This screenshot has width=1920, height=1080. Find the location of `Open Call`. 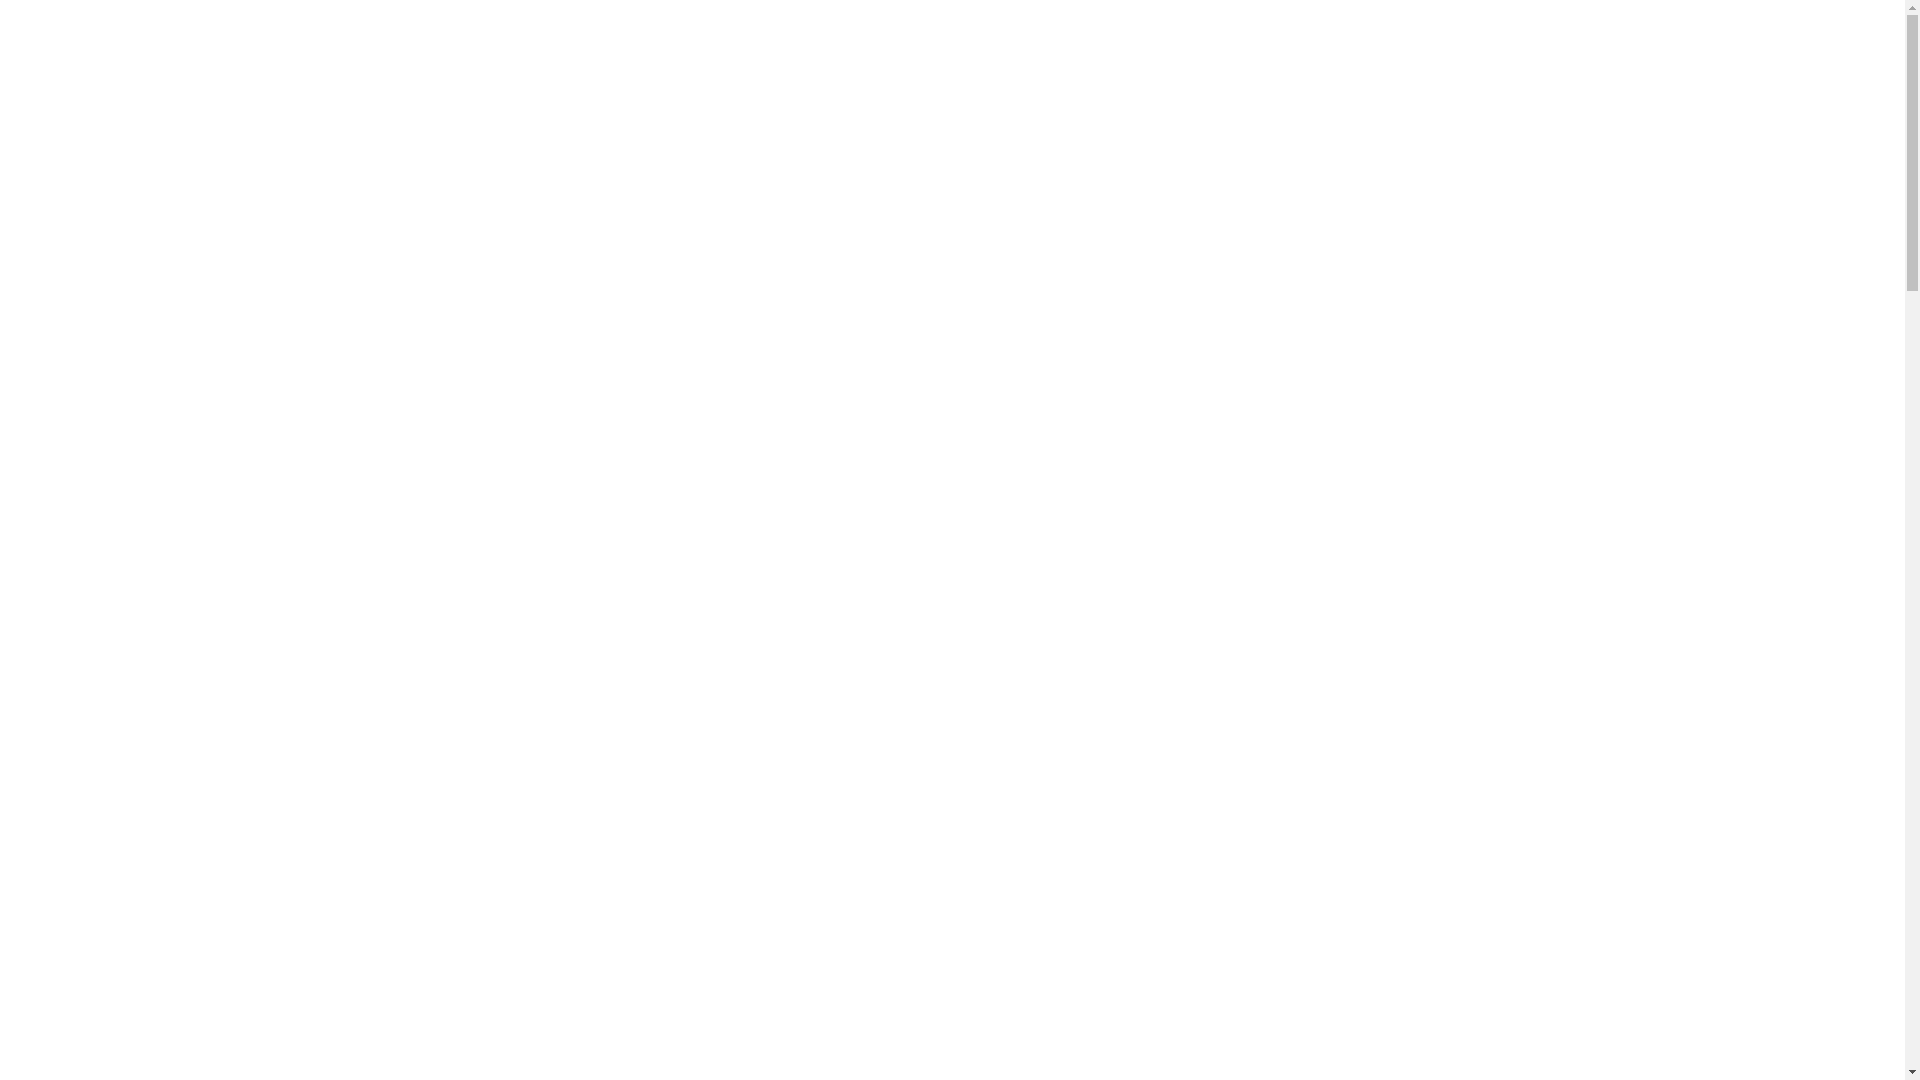

Open Call is located at coordinates (1536, 44).